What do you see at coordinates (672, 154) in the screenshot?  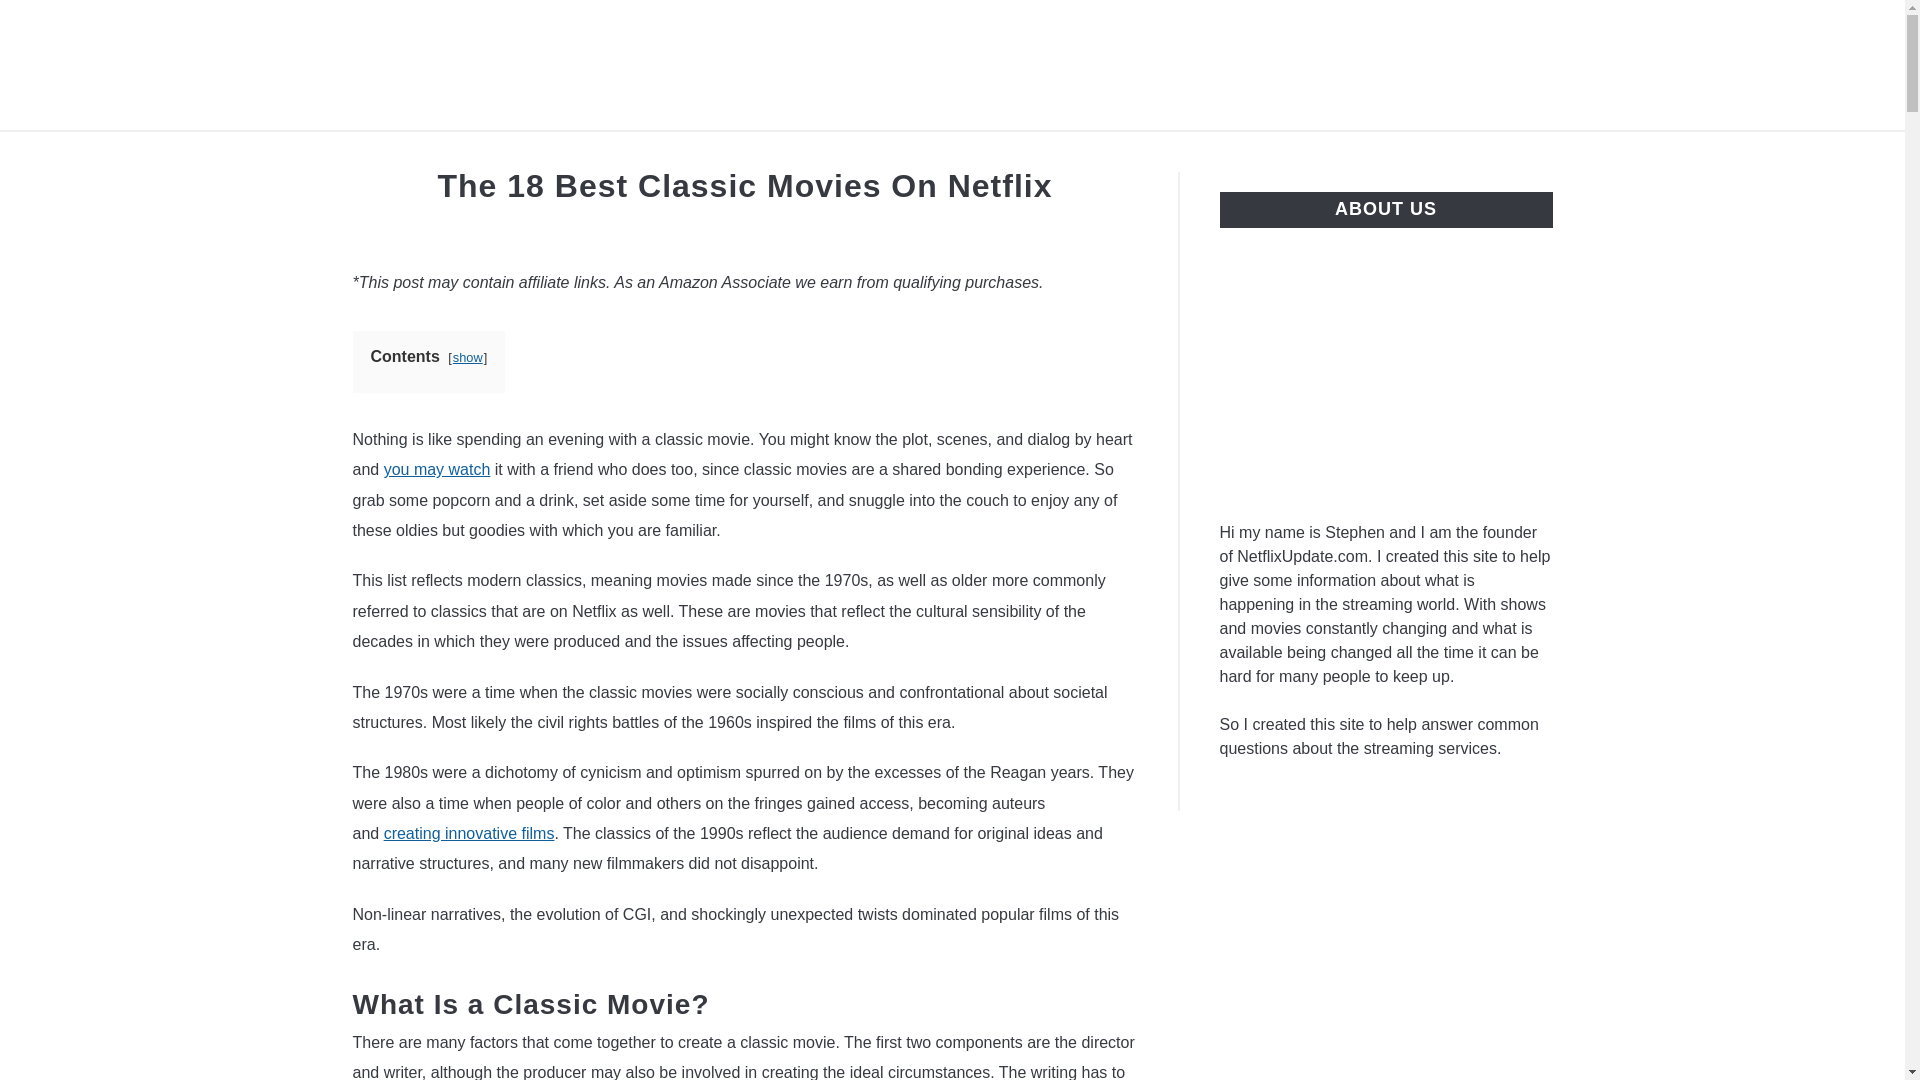 I see `NETFLIX FAQS` at bounding box center [672, 154].